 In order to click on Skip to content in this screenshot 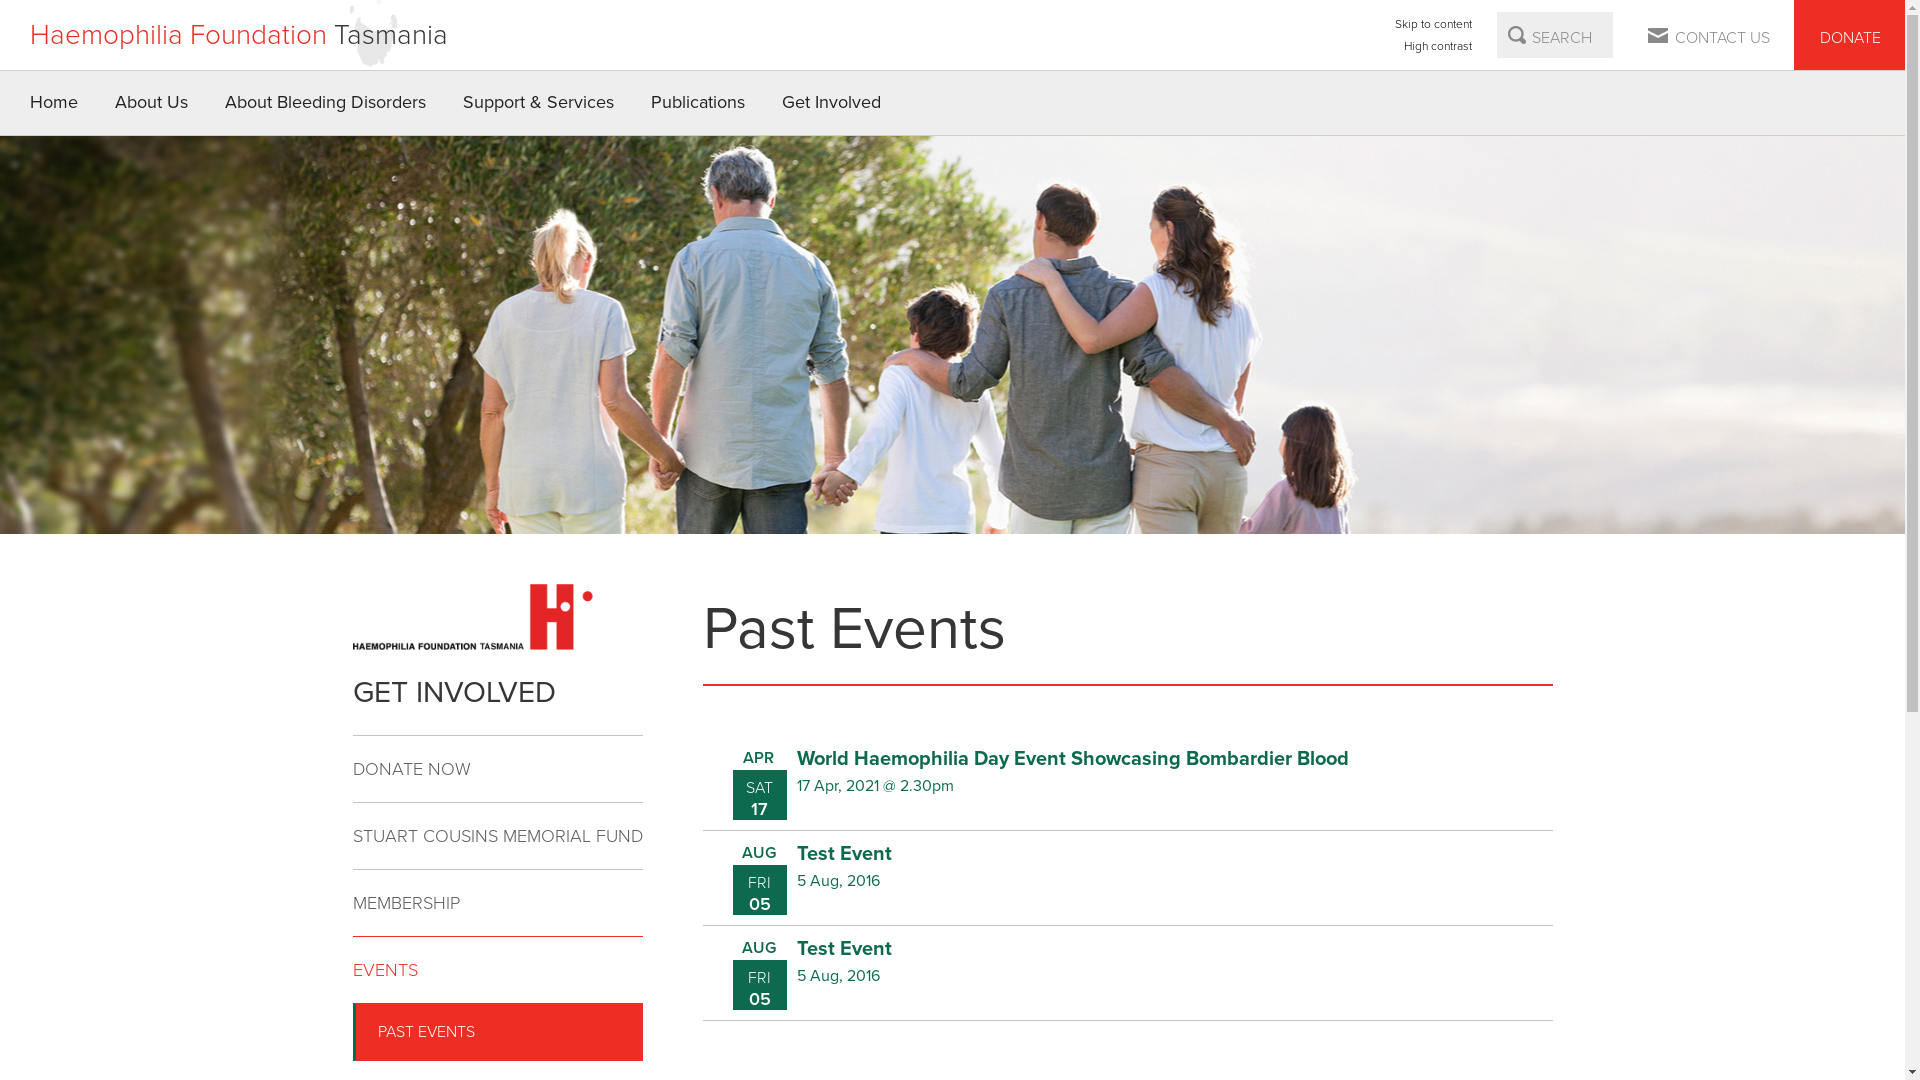, I will do `click(1434, 24)`.